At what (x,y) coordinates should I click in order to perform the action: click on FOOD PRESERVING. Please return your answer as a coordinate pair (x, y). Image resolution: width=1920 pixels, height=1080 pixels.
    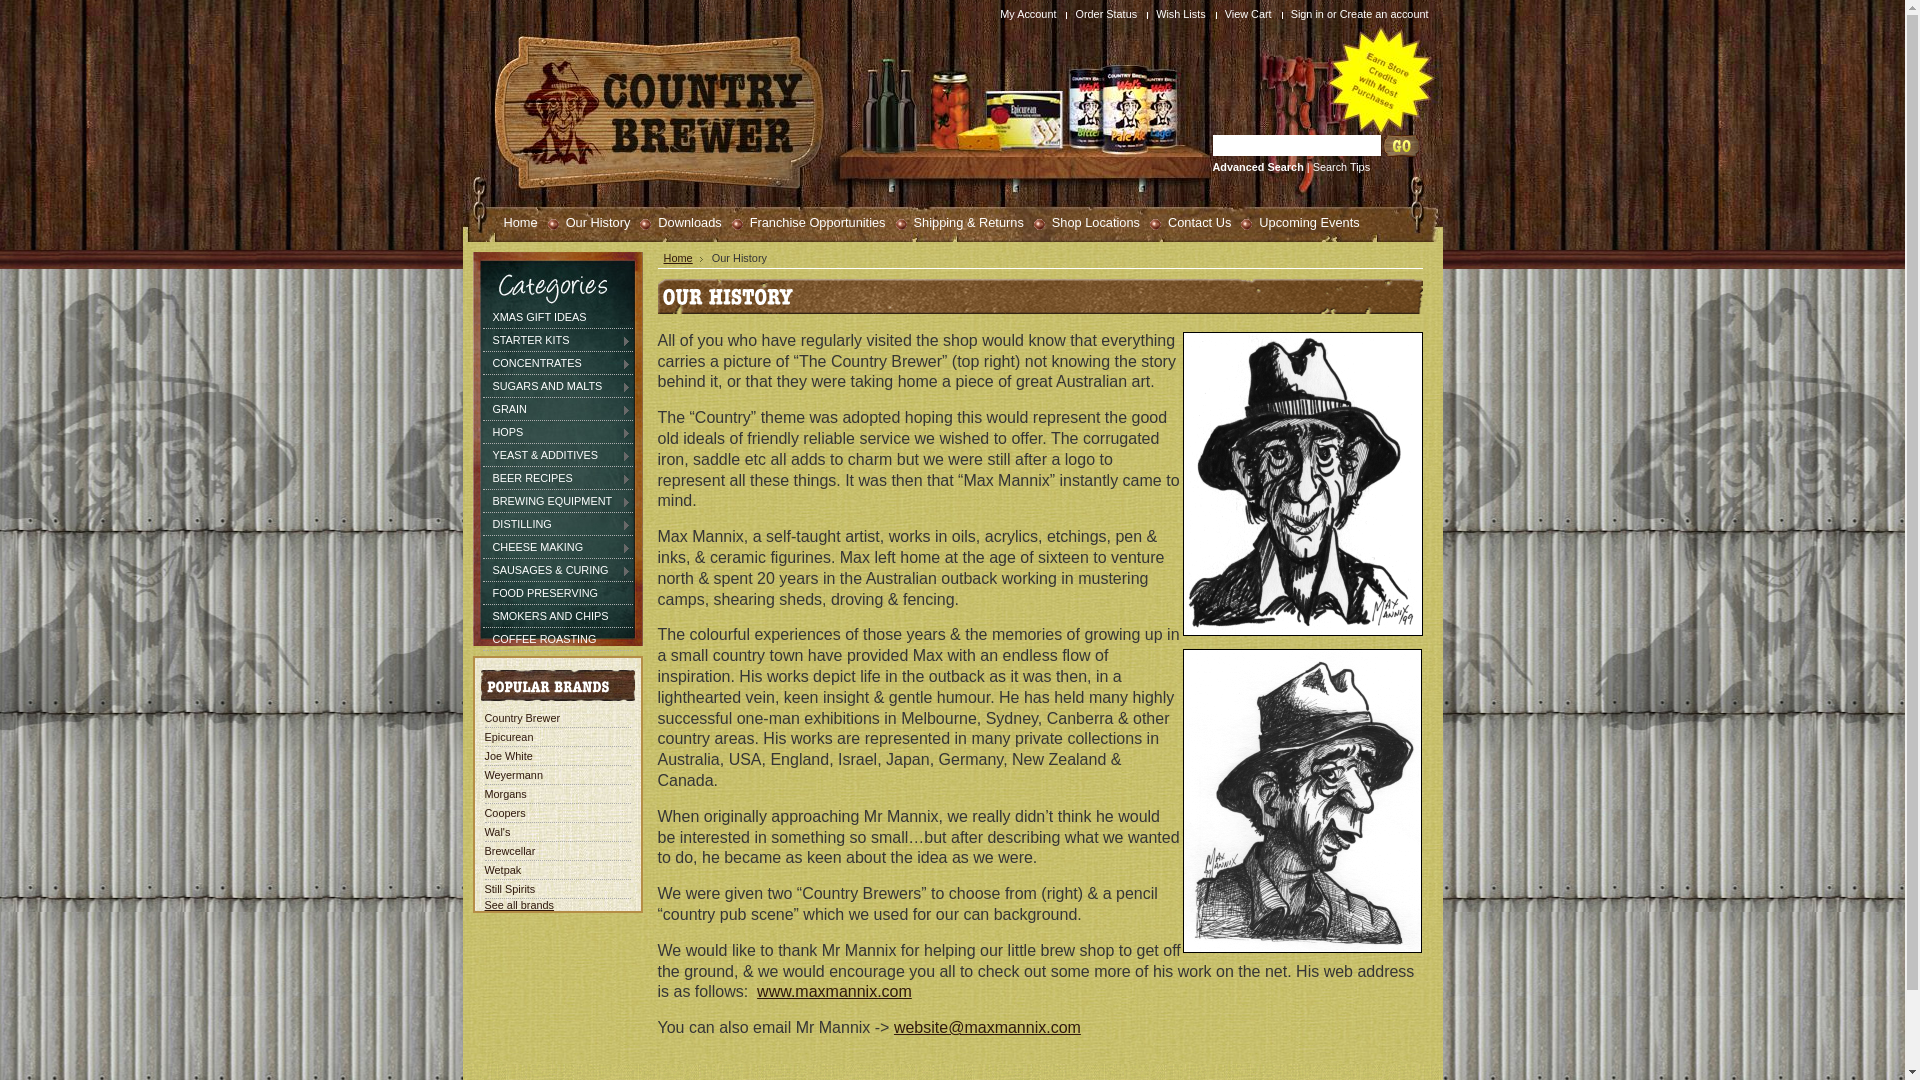
    Looking at the image, I should click on (557, 593).